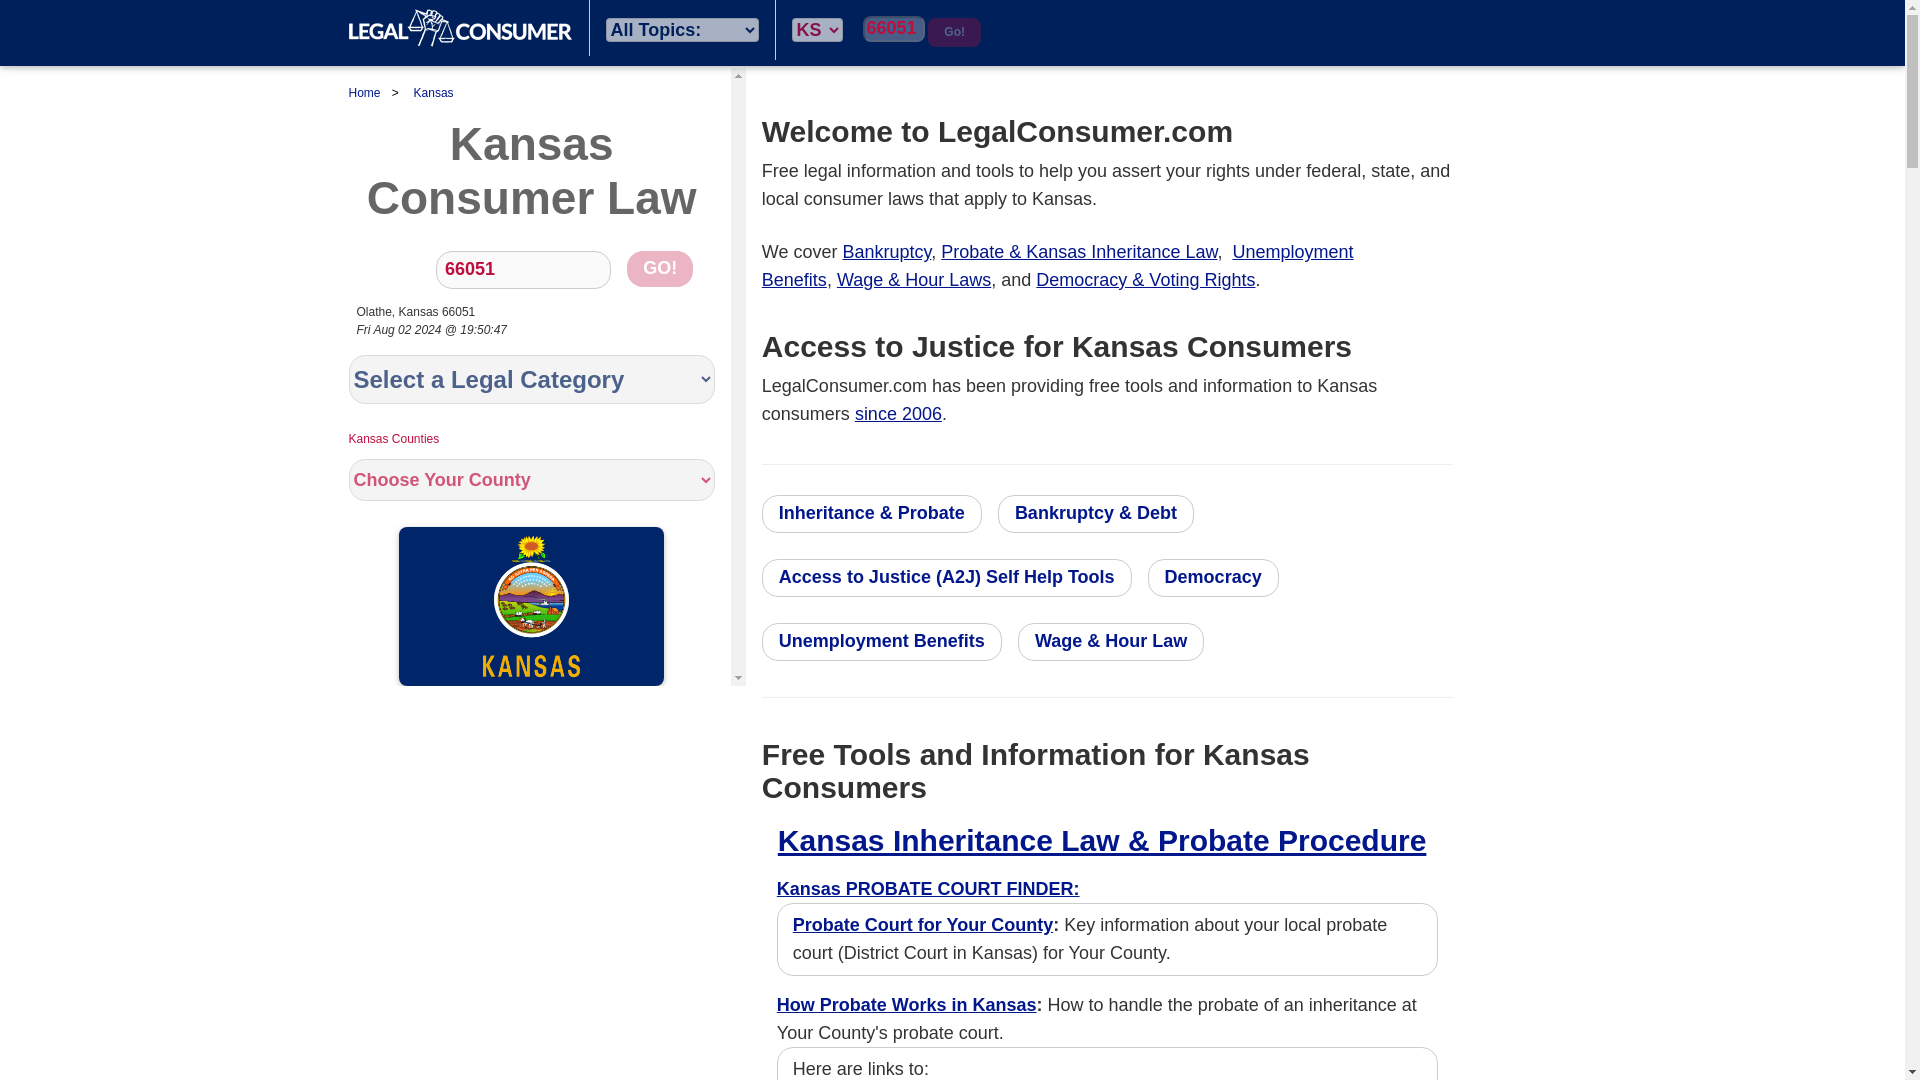  I want to click on Kansas, so click(434, 93).